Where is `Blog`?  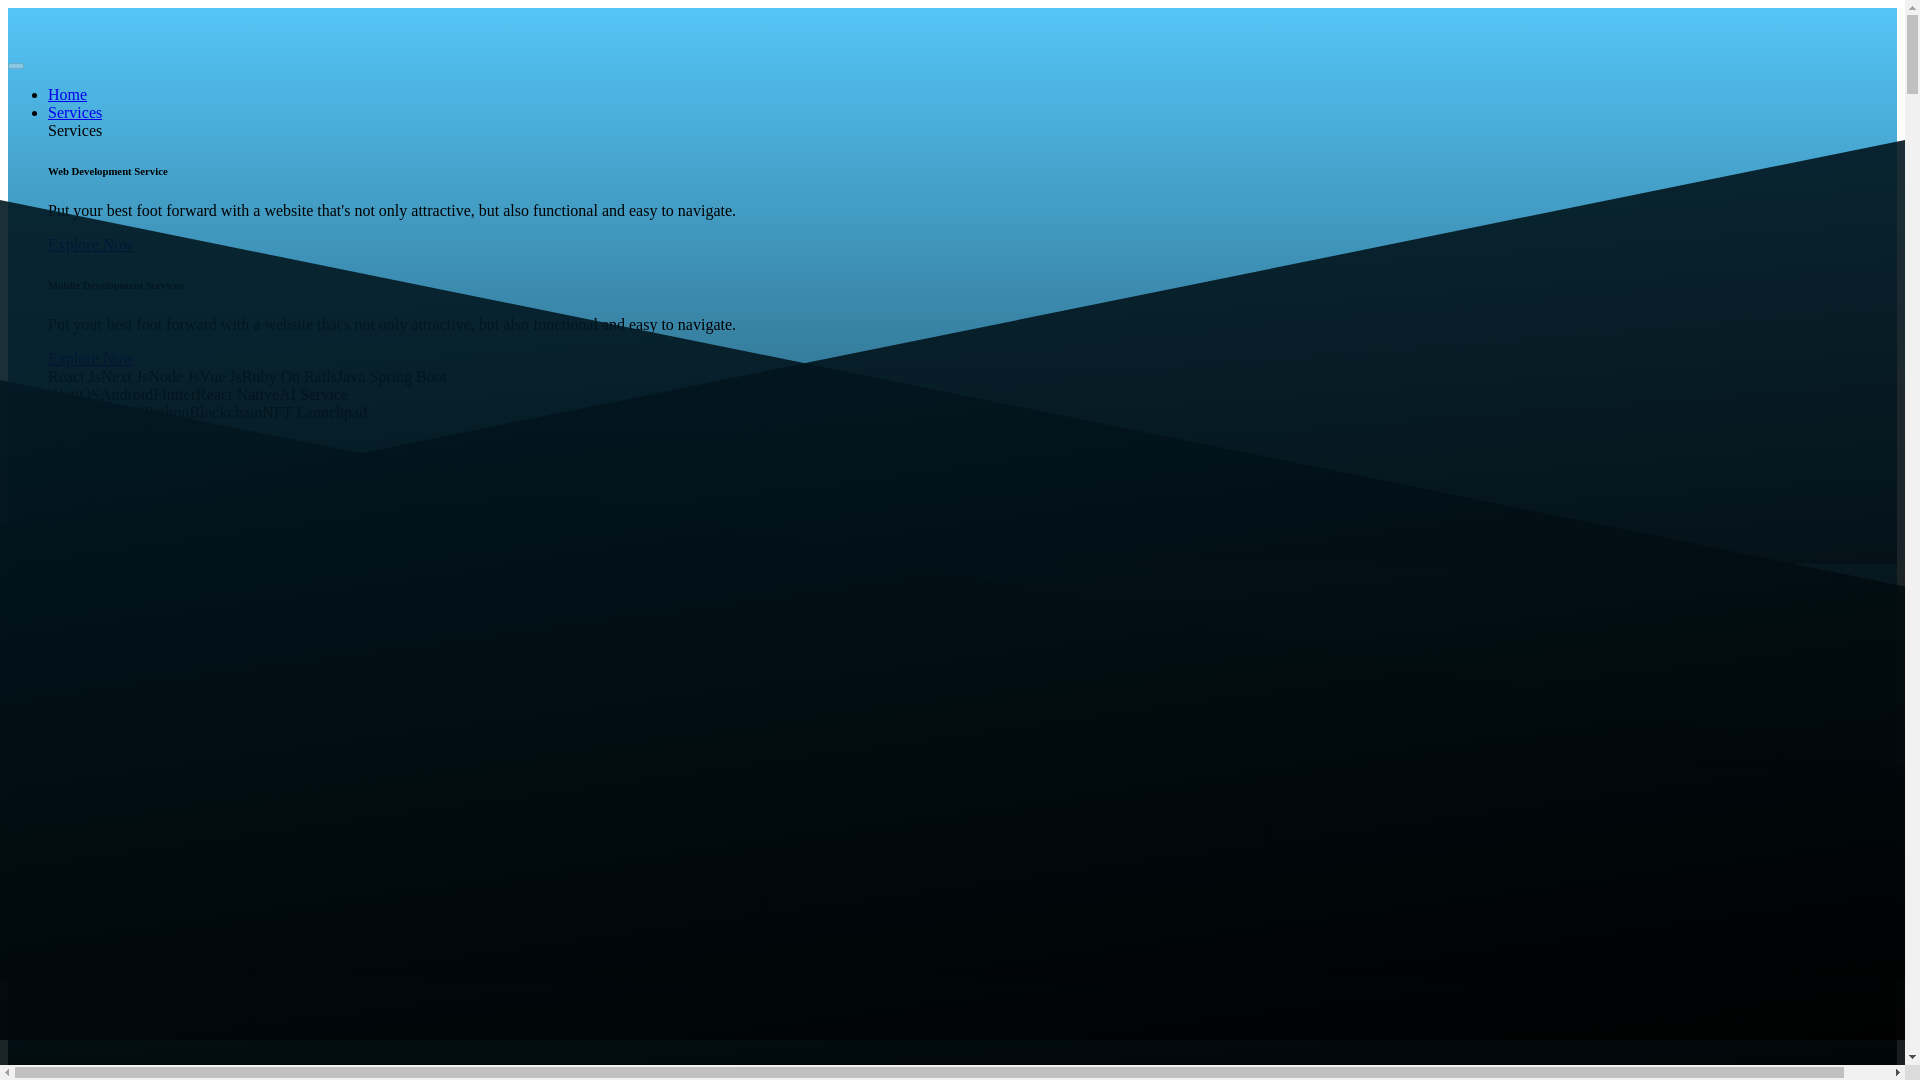
Blog is located at coordinates (63, 484).